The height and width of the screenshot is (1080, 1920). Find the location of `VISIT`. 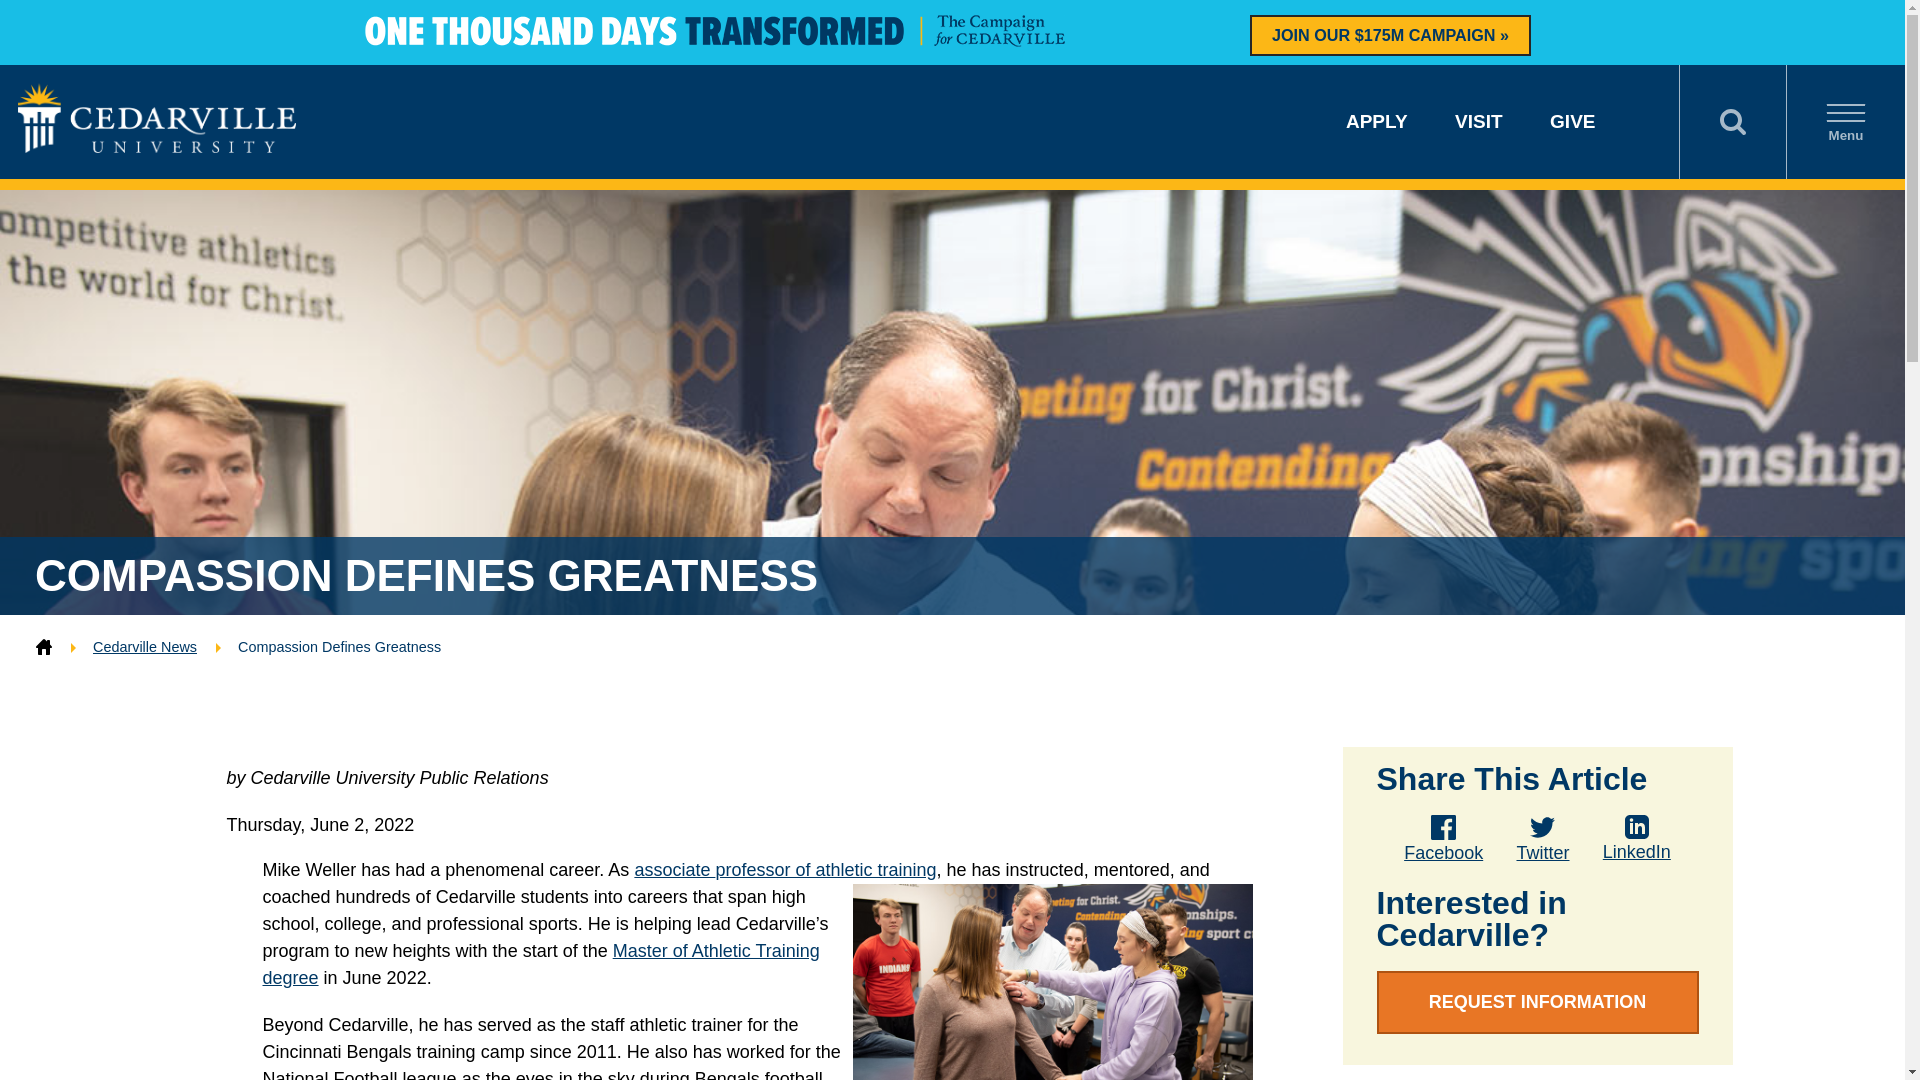

VISIT is located at coordinates (1479, 121).